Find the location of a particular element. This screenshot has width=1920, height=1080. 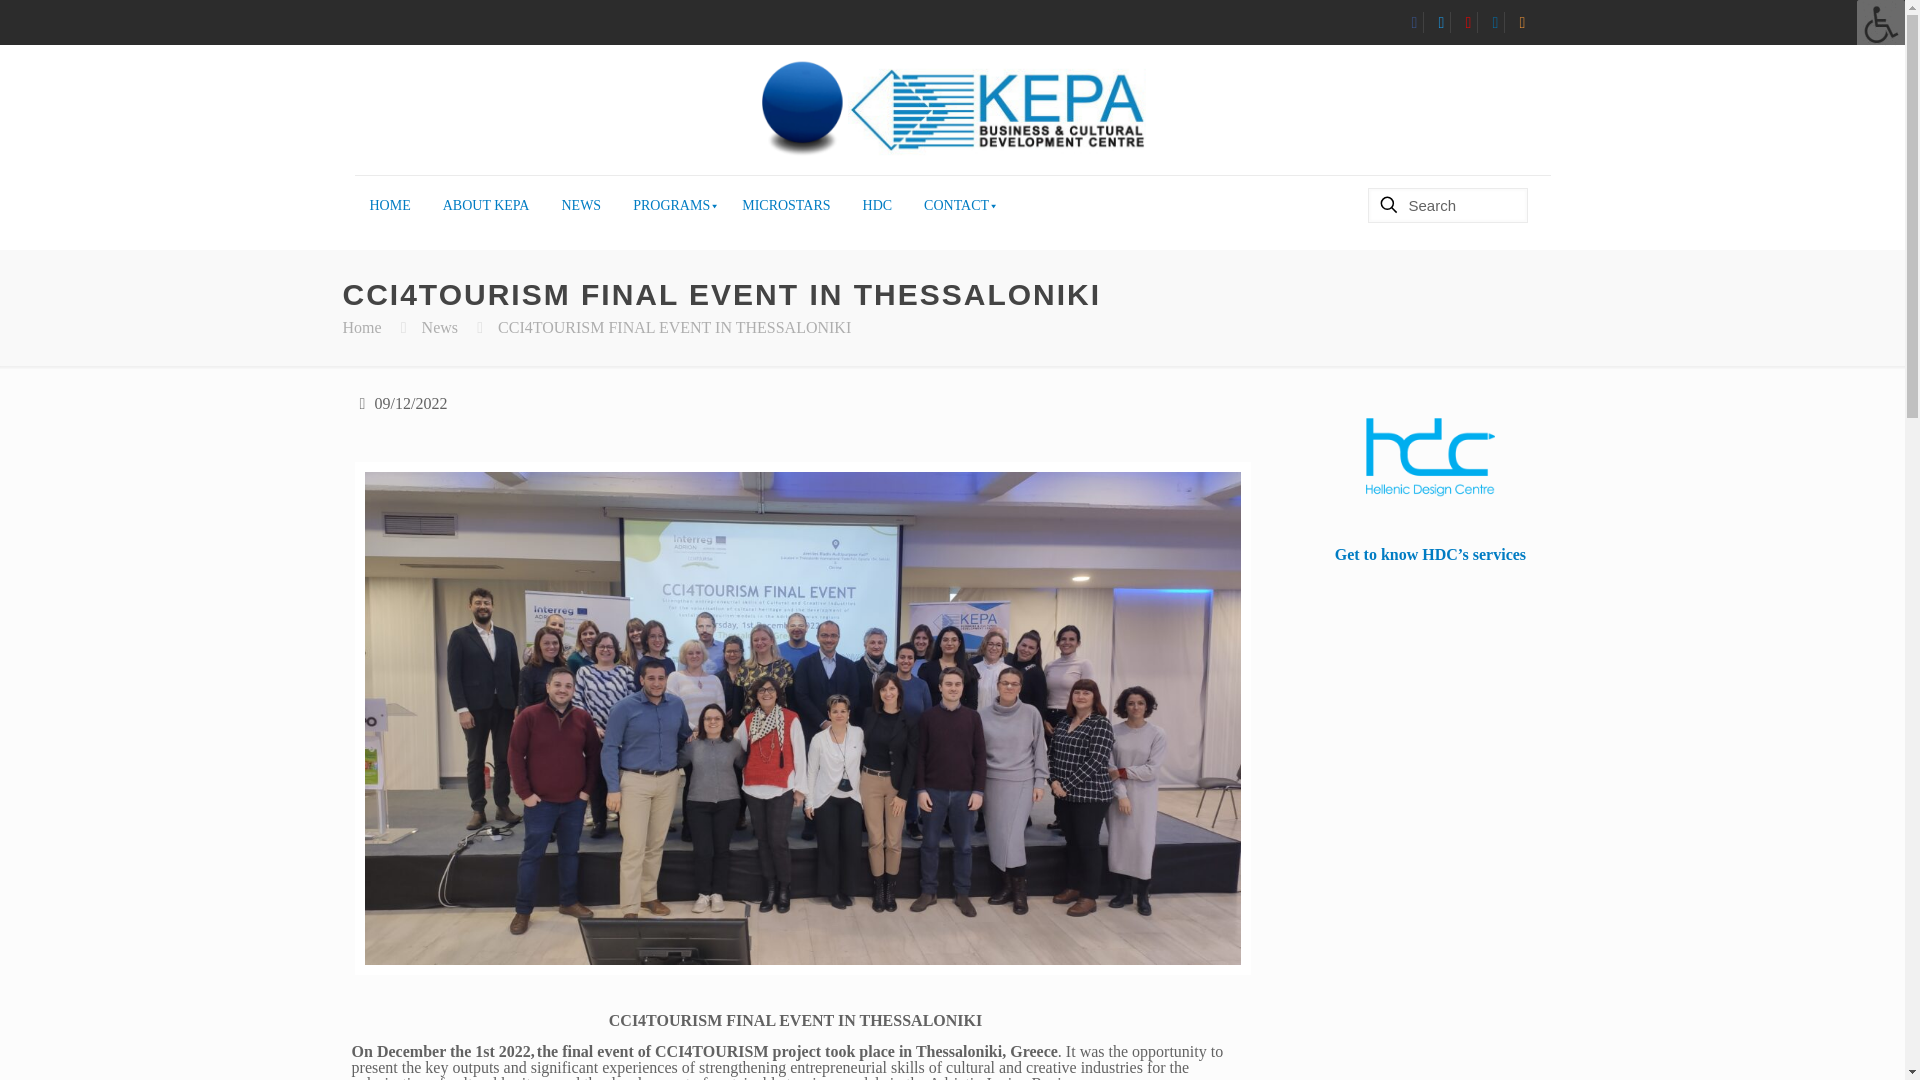

CONTACT is located at coordinates (956, 206).